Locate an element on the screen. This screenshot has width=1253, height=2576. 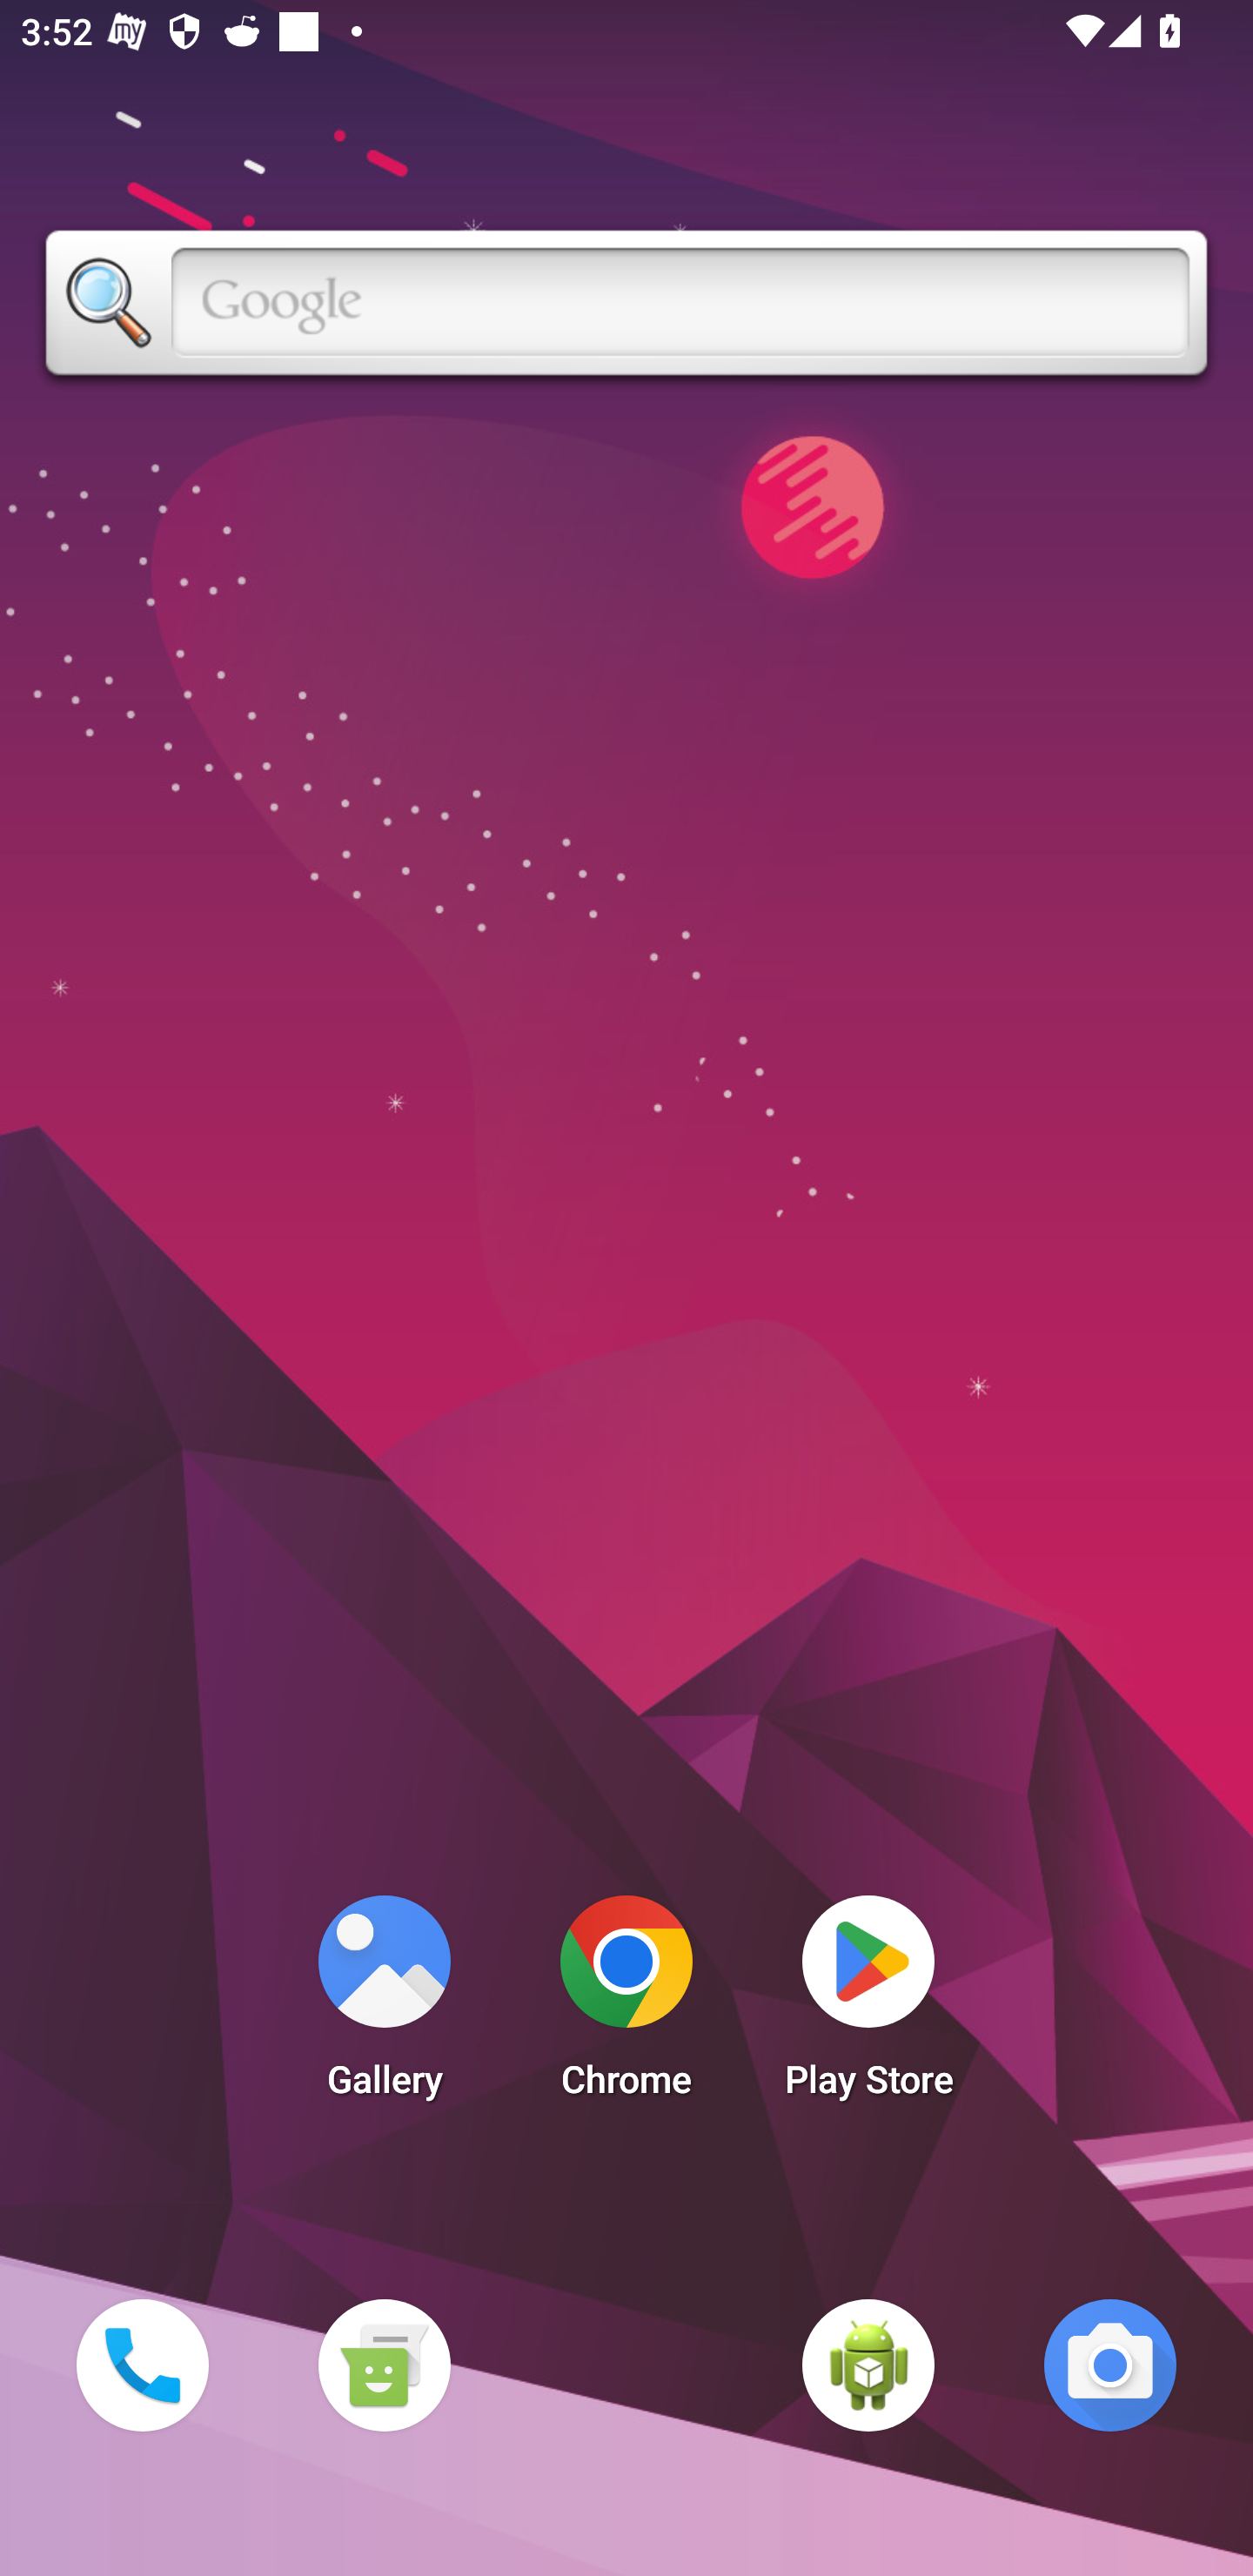
Chrome is located at coordinates (626, 2005).